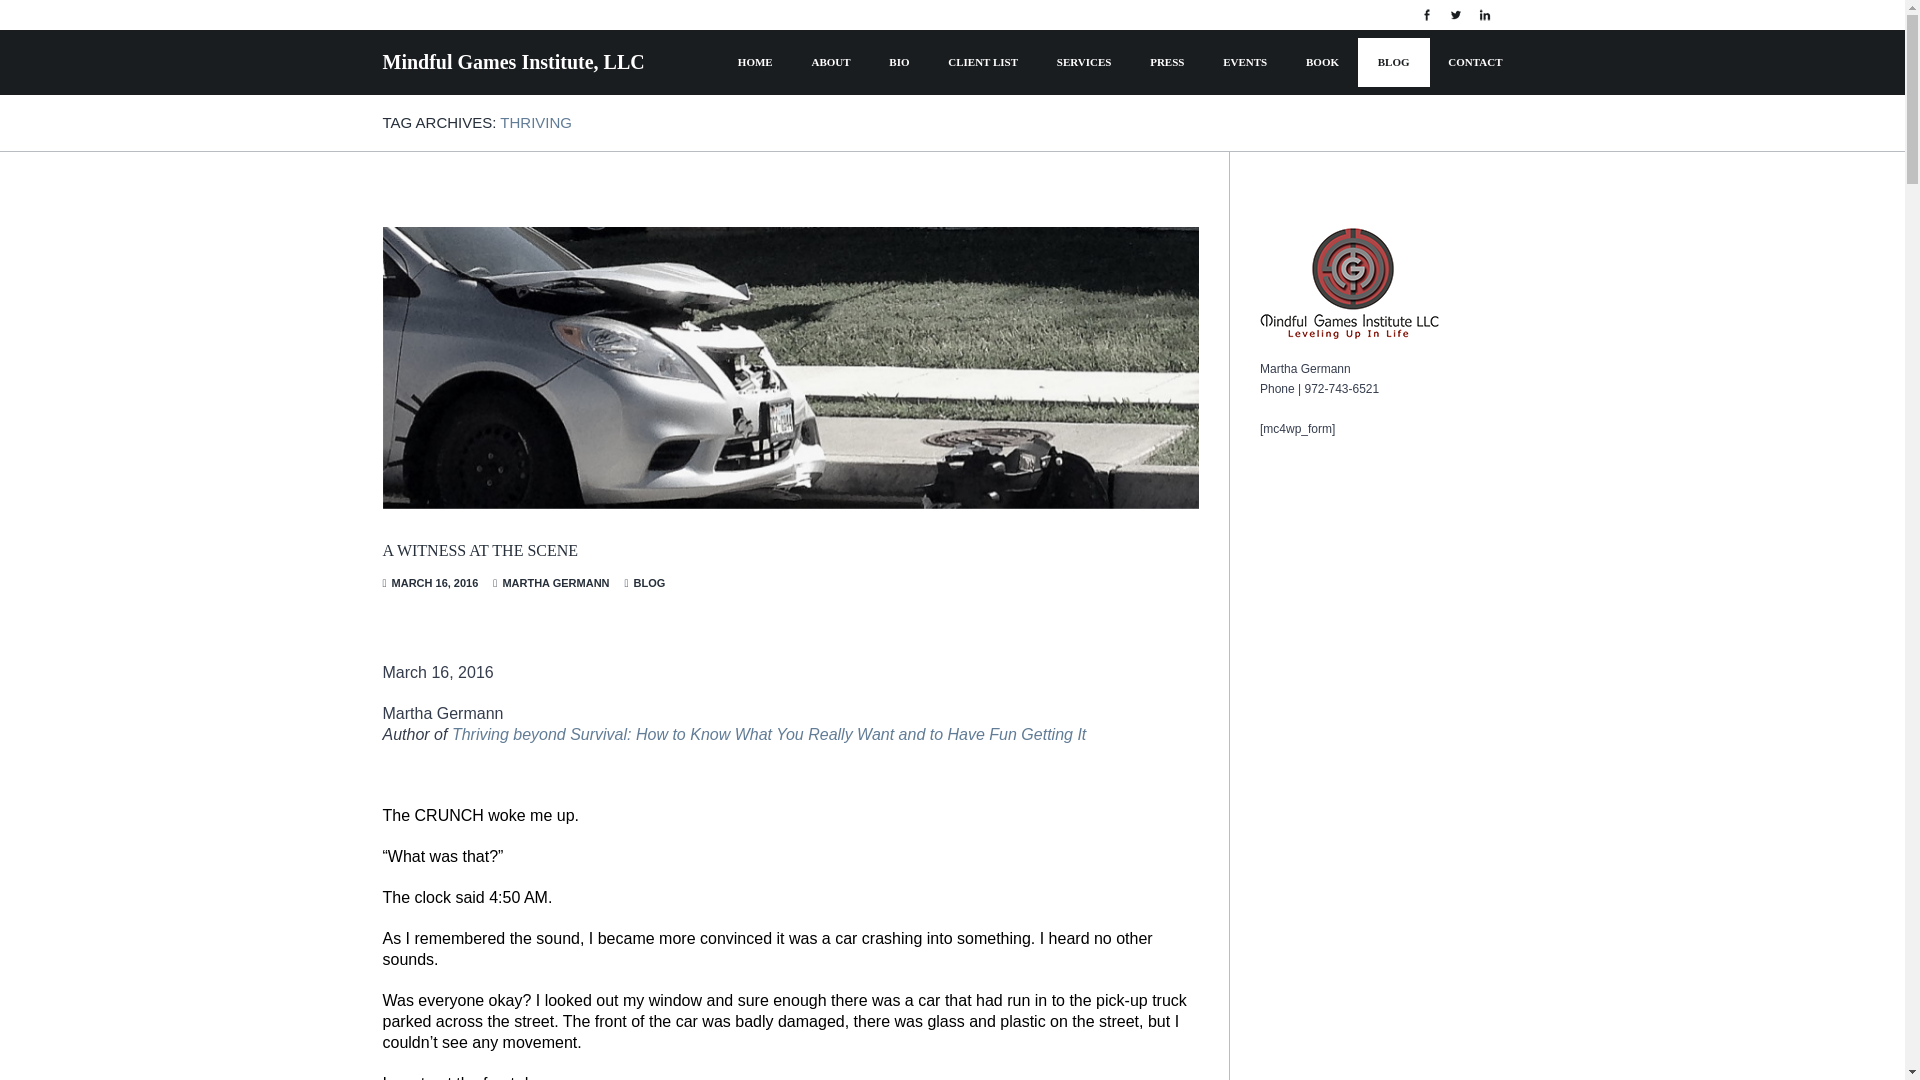  What do you see at coordinates (512, 62) in the screenshot?
I see `Mindful Games Institute, LLC` at bounding box center [512, 62].